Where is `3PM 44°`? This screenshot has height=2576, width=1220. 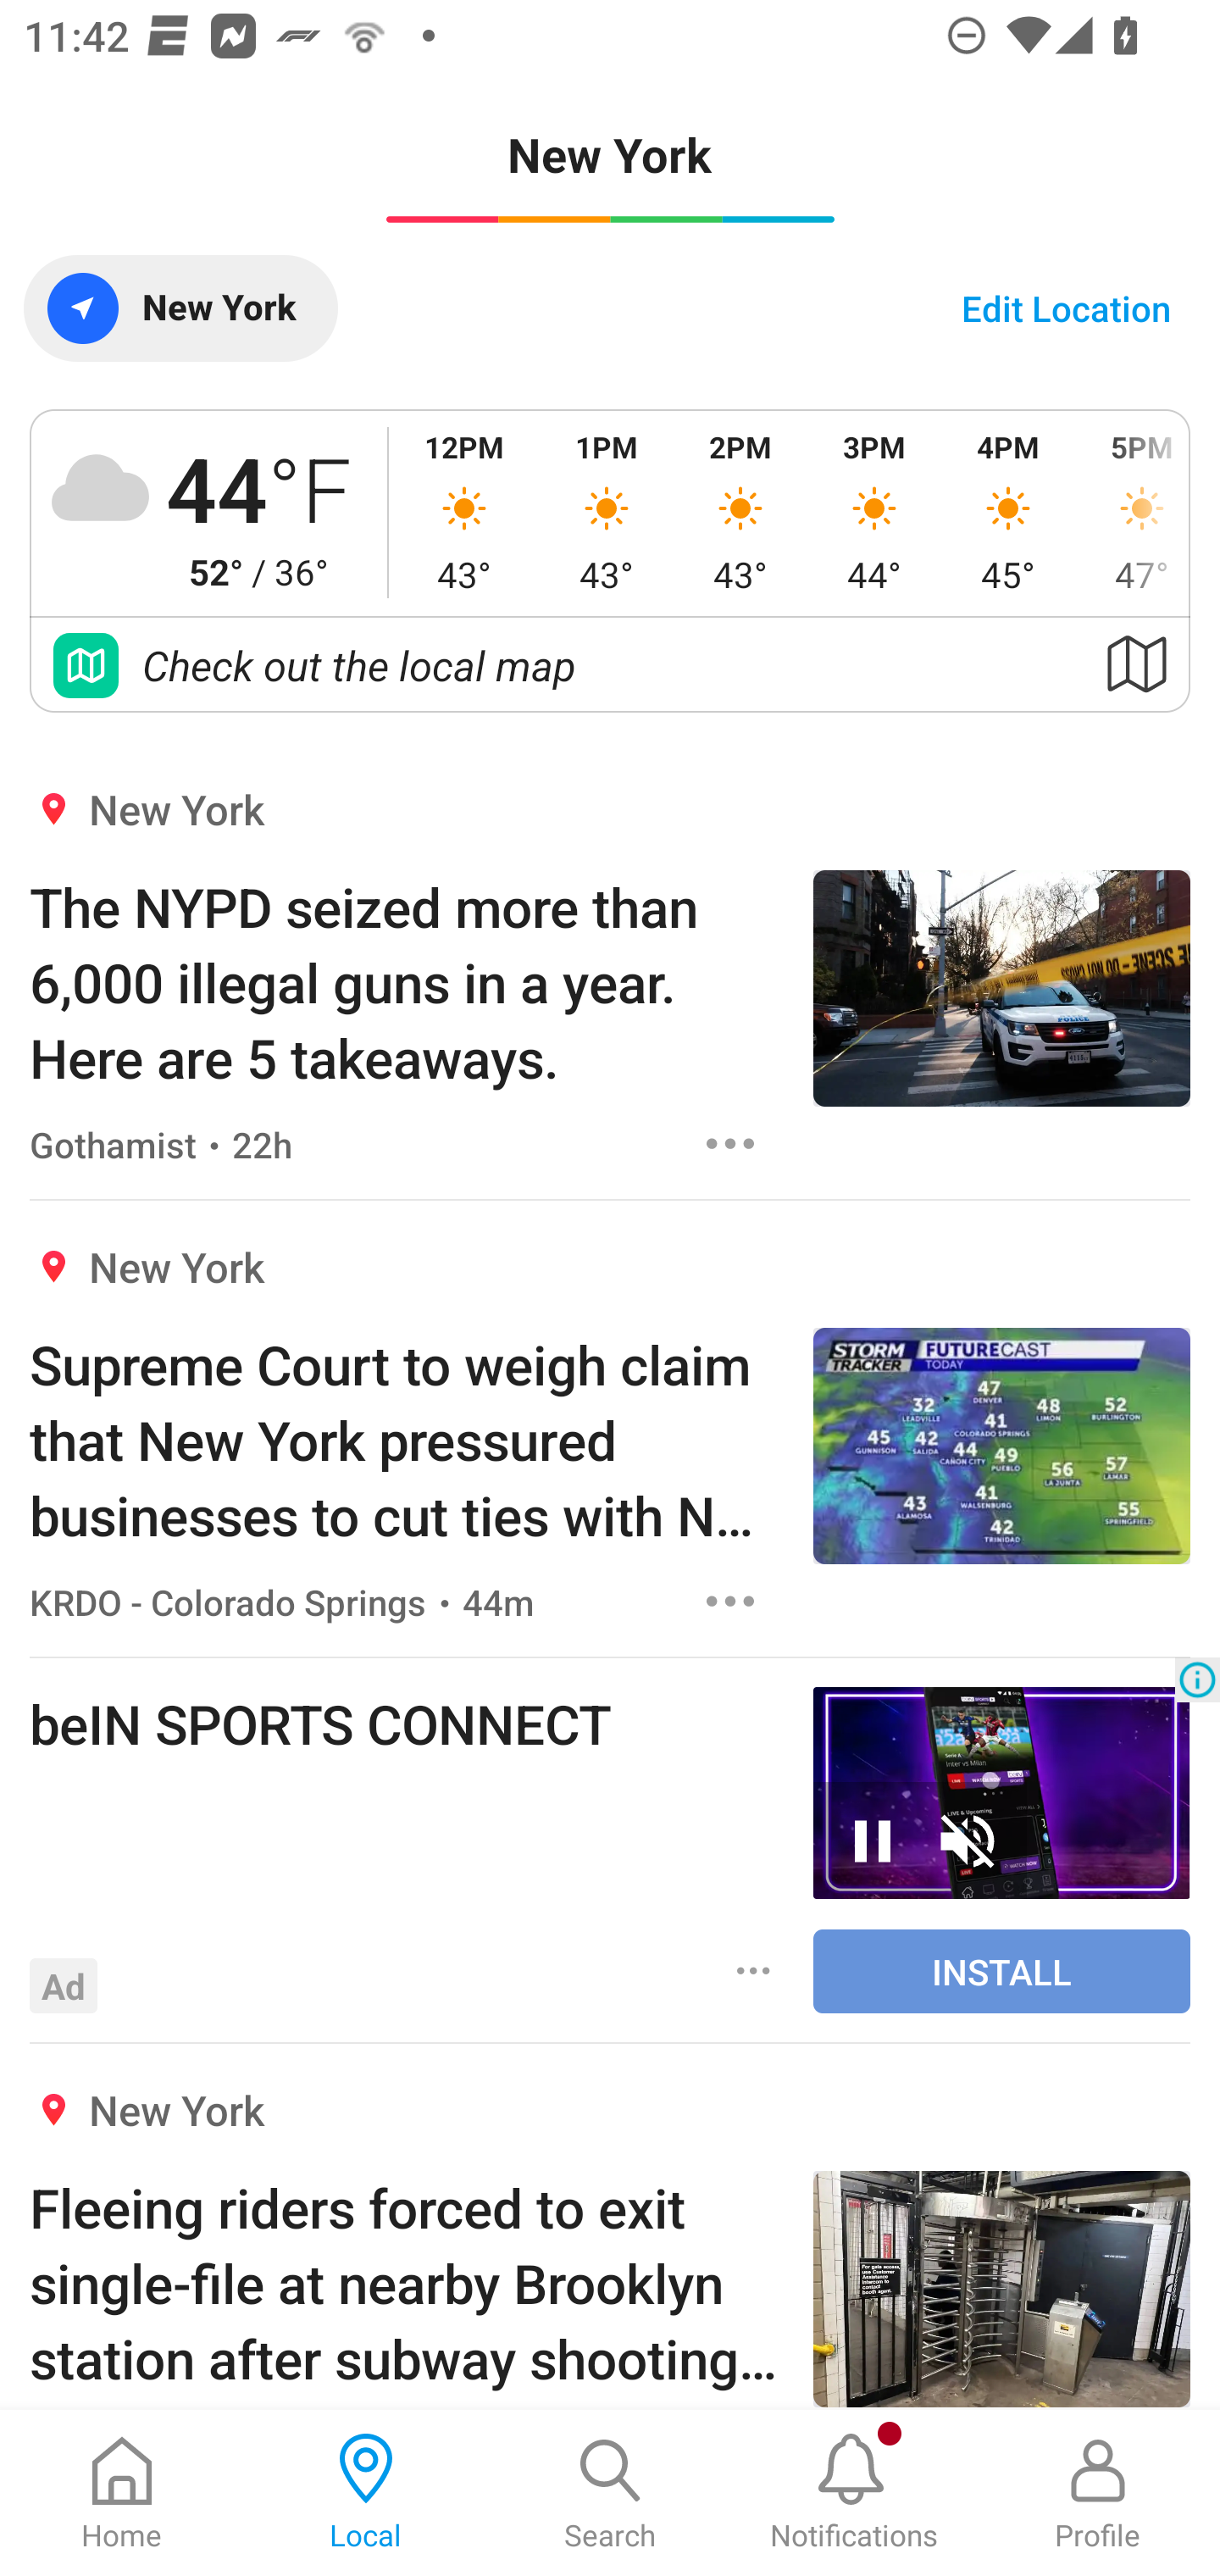 3PM 44° is located at coordinates (874, 512).